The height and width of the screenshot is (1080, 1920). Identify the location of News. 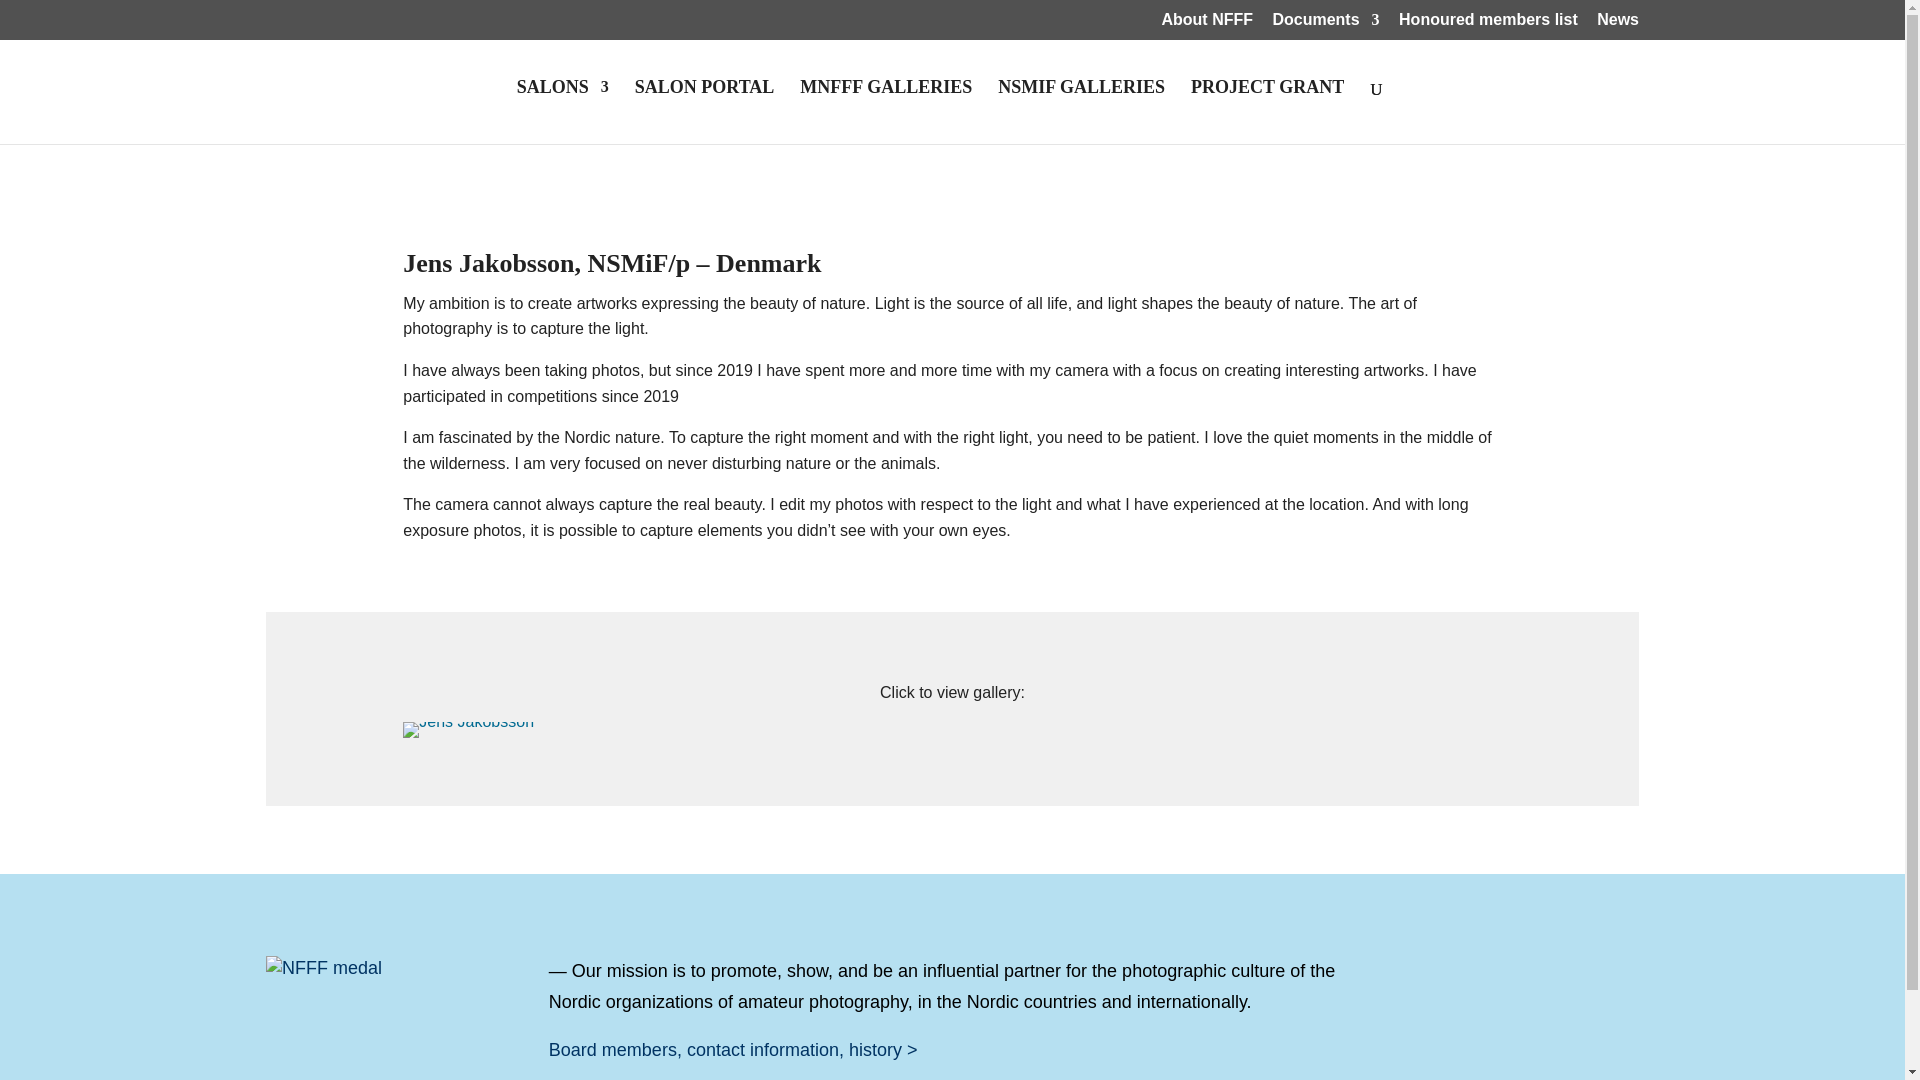
(1618, 25).